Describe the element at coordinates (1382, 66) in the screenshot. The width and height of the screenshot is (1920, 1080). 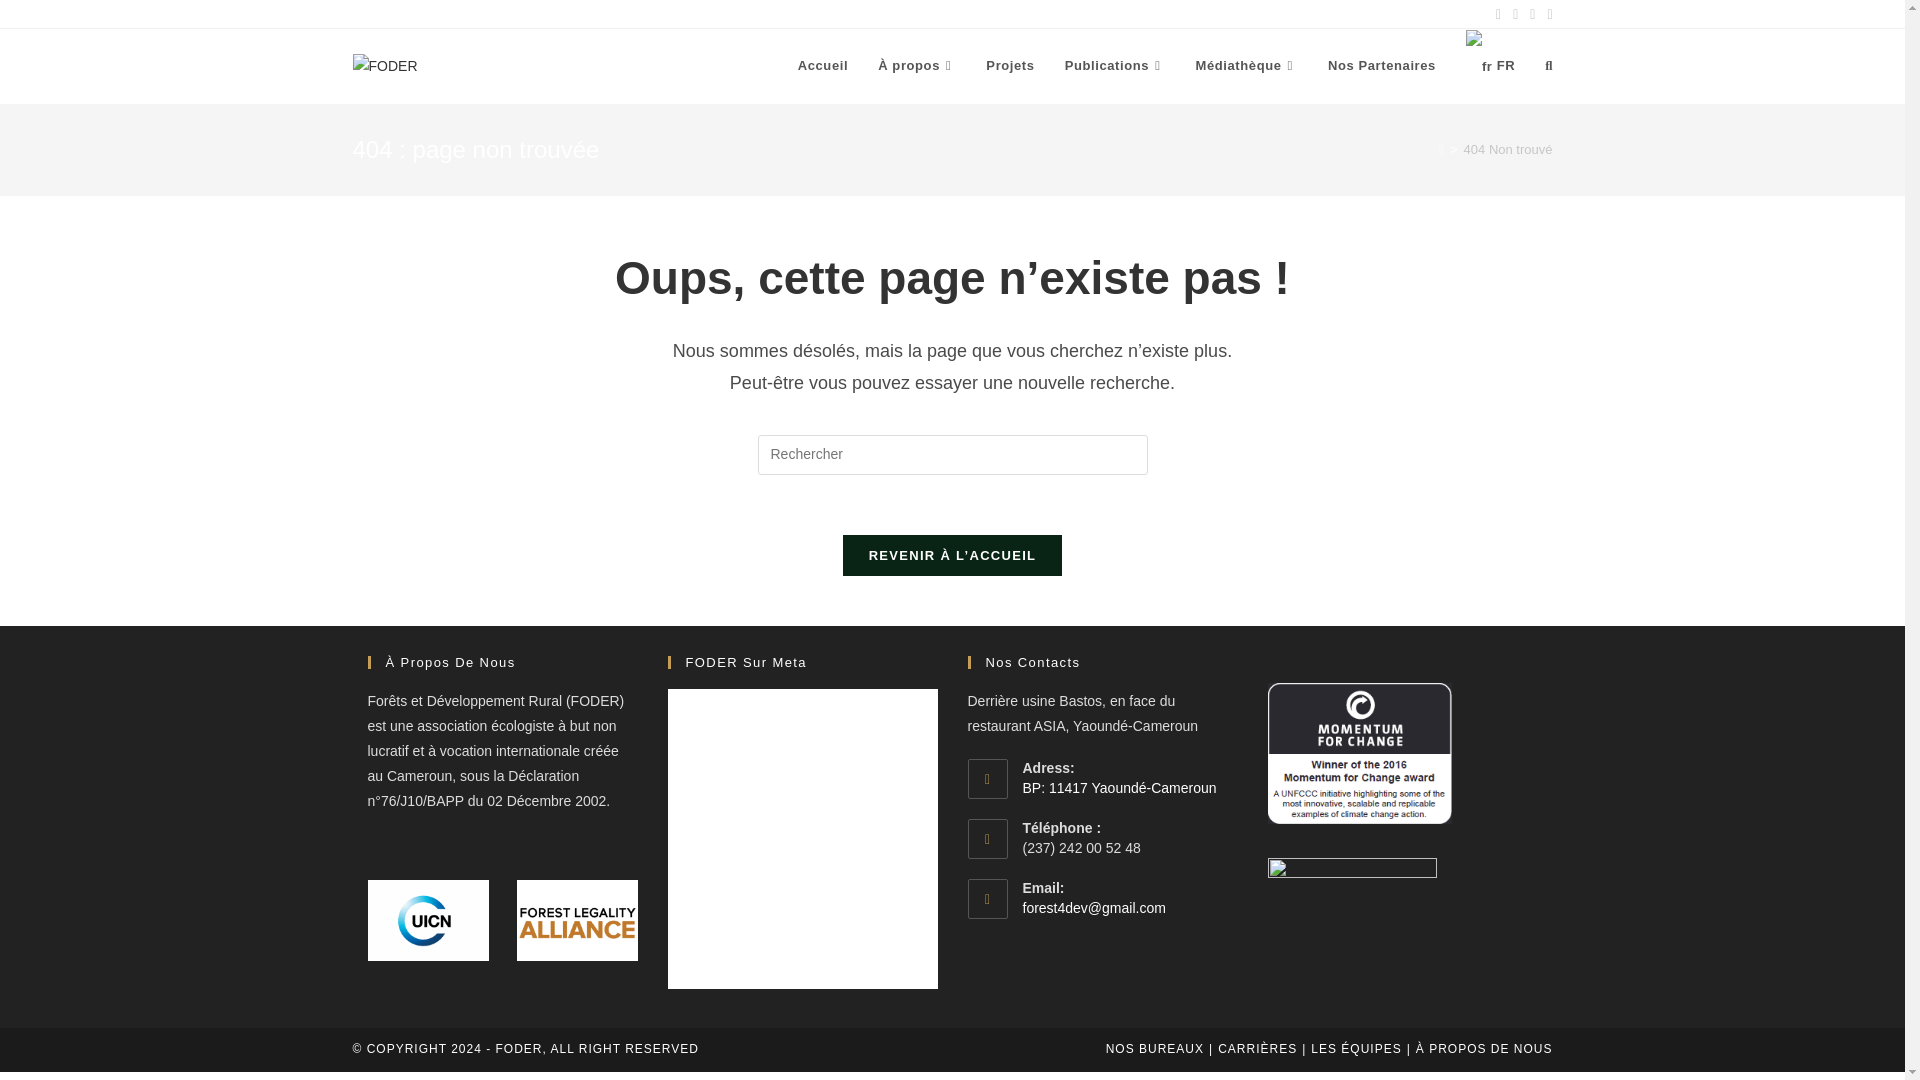
I see `Nos Partenaires` at that location.